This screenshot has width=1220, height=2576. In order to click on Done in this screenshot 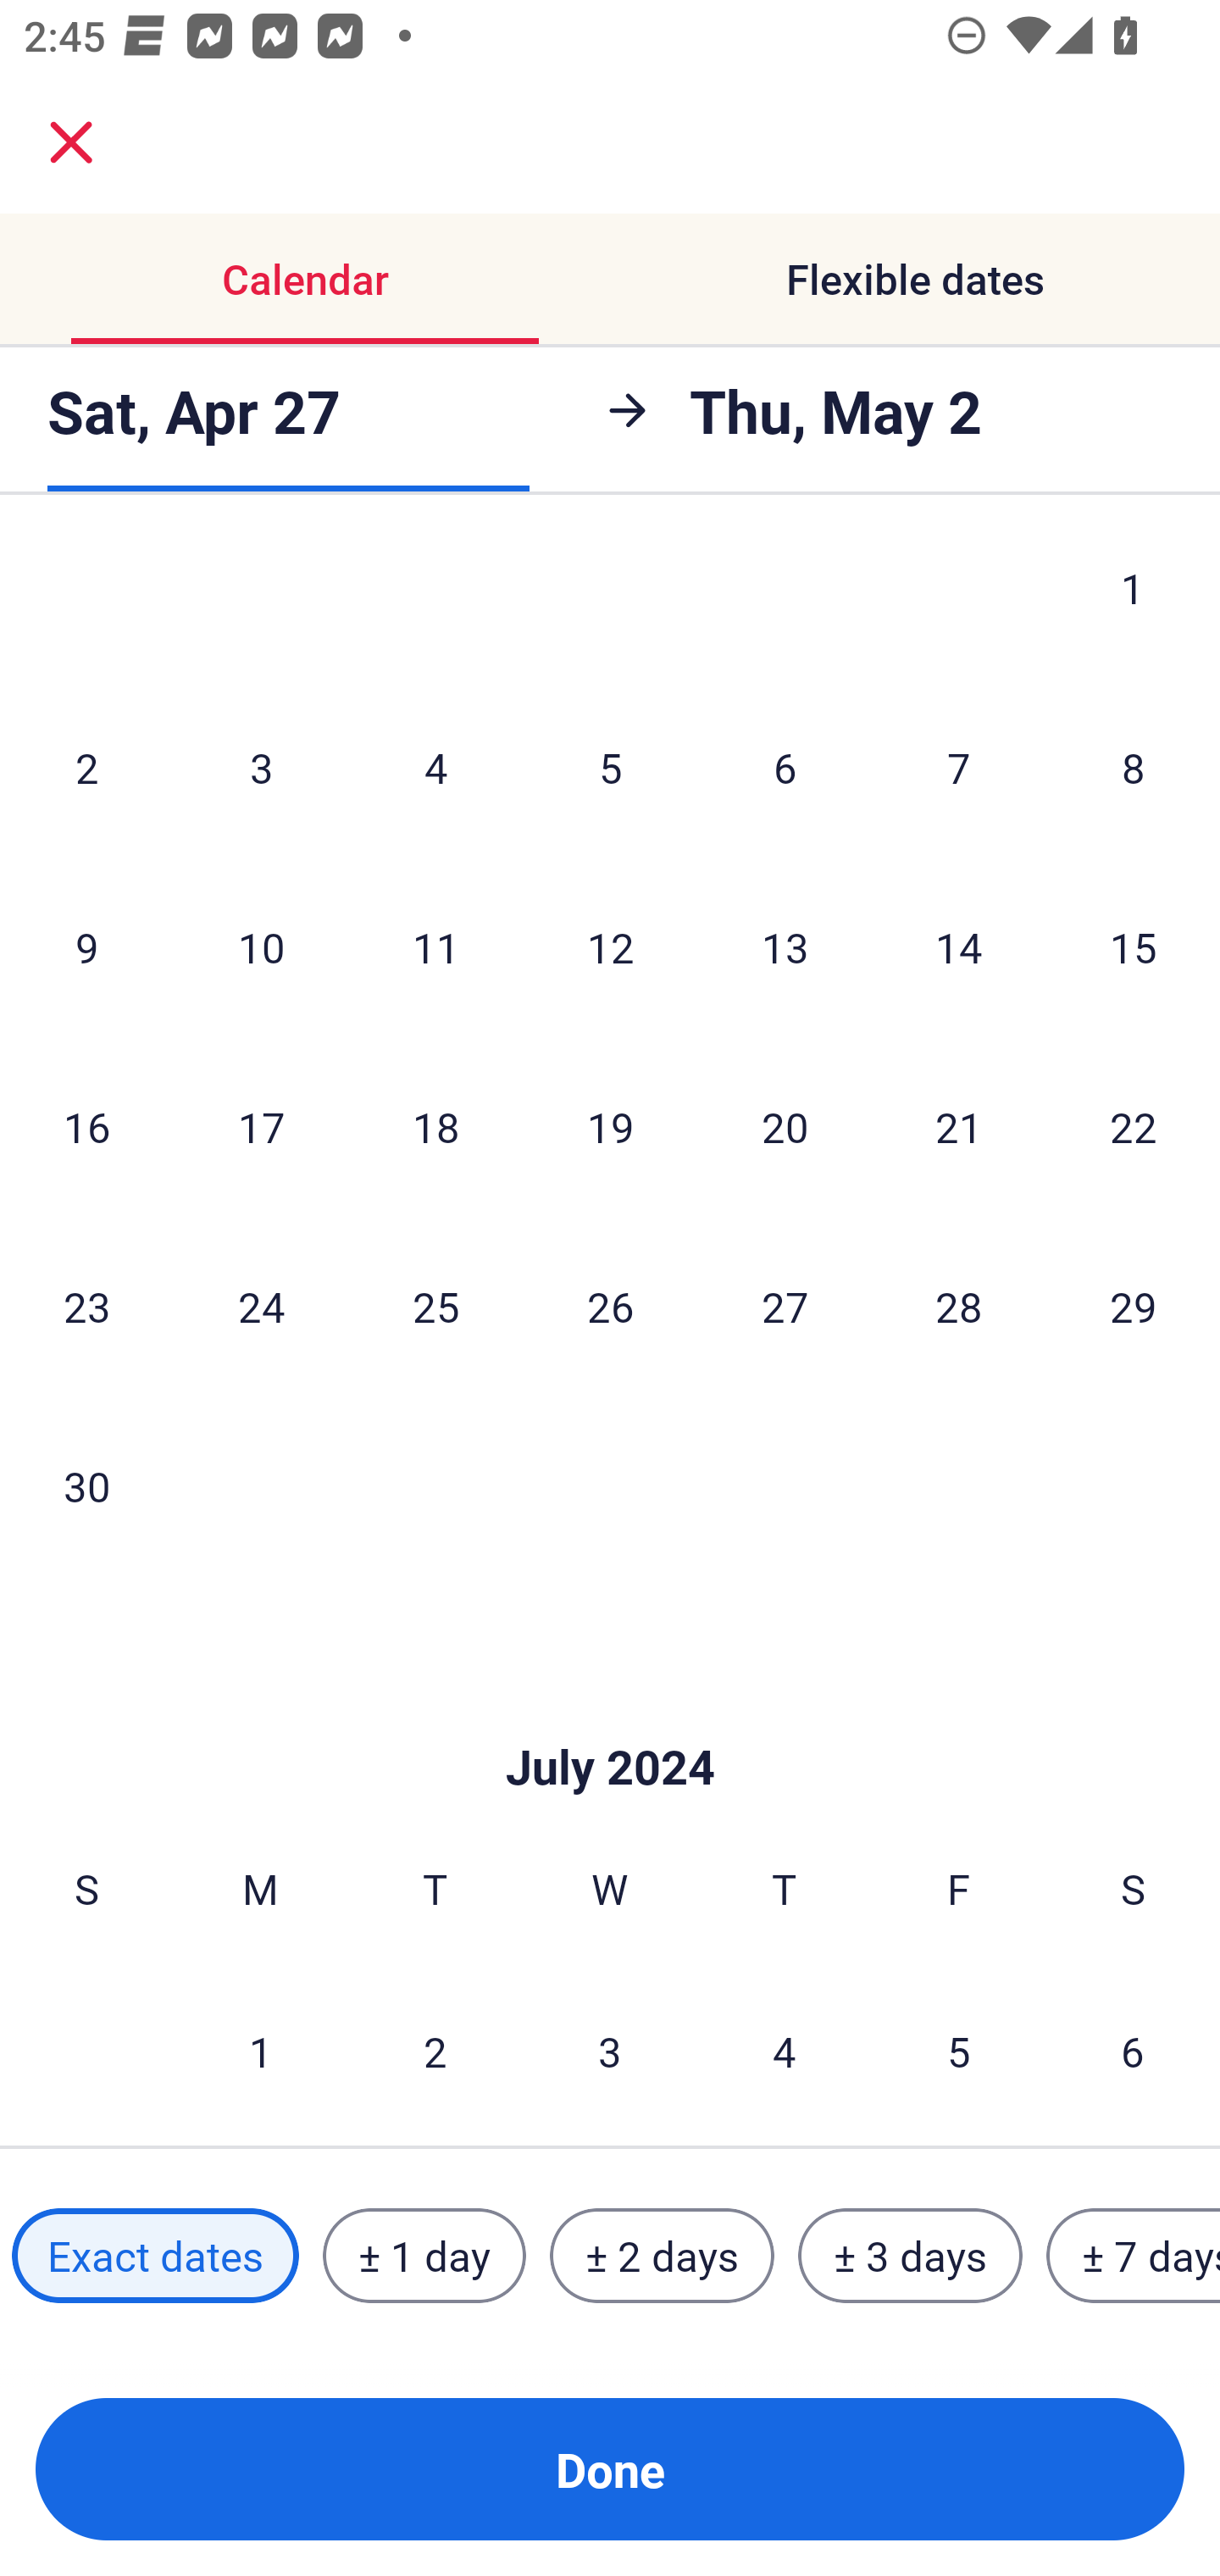, I will do `click(610, 2469)`.